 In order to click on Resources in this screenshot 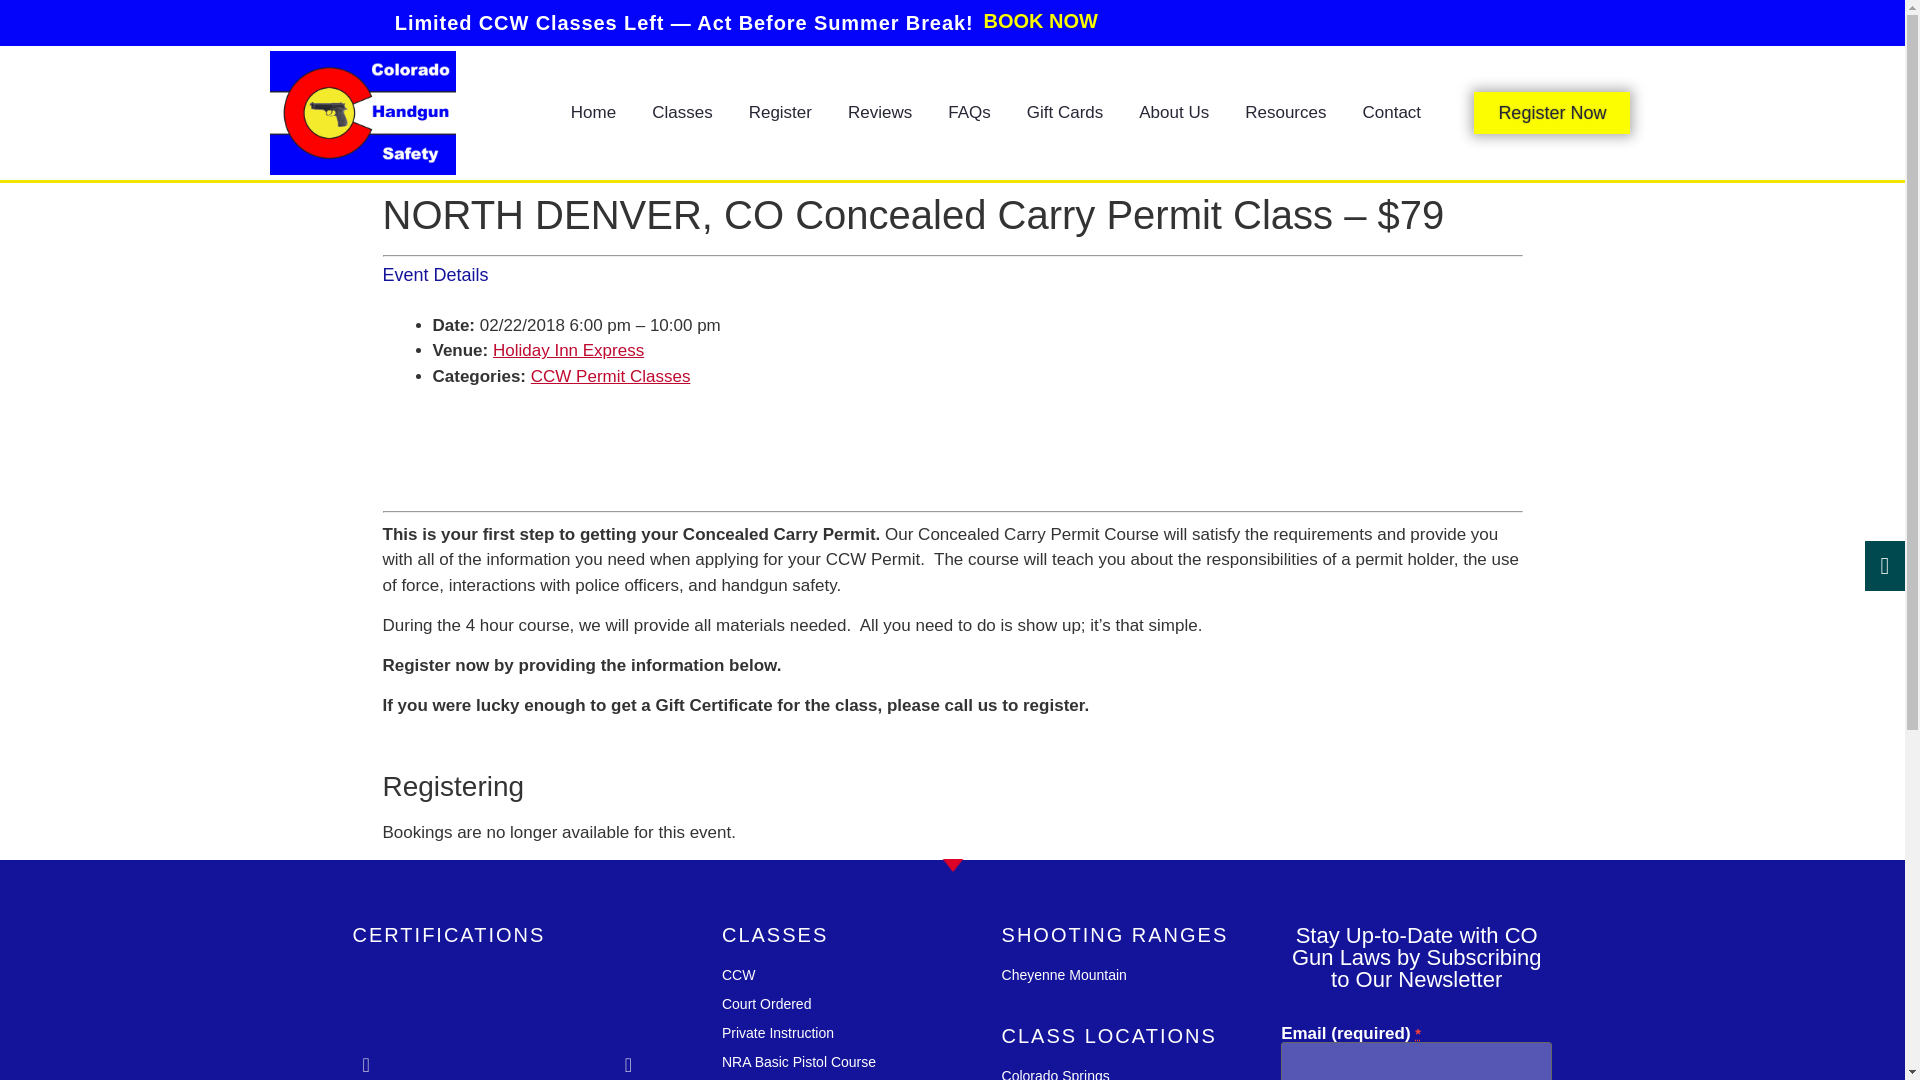, I will do `click(1285, 112)`.